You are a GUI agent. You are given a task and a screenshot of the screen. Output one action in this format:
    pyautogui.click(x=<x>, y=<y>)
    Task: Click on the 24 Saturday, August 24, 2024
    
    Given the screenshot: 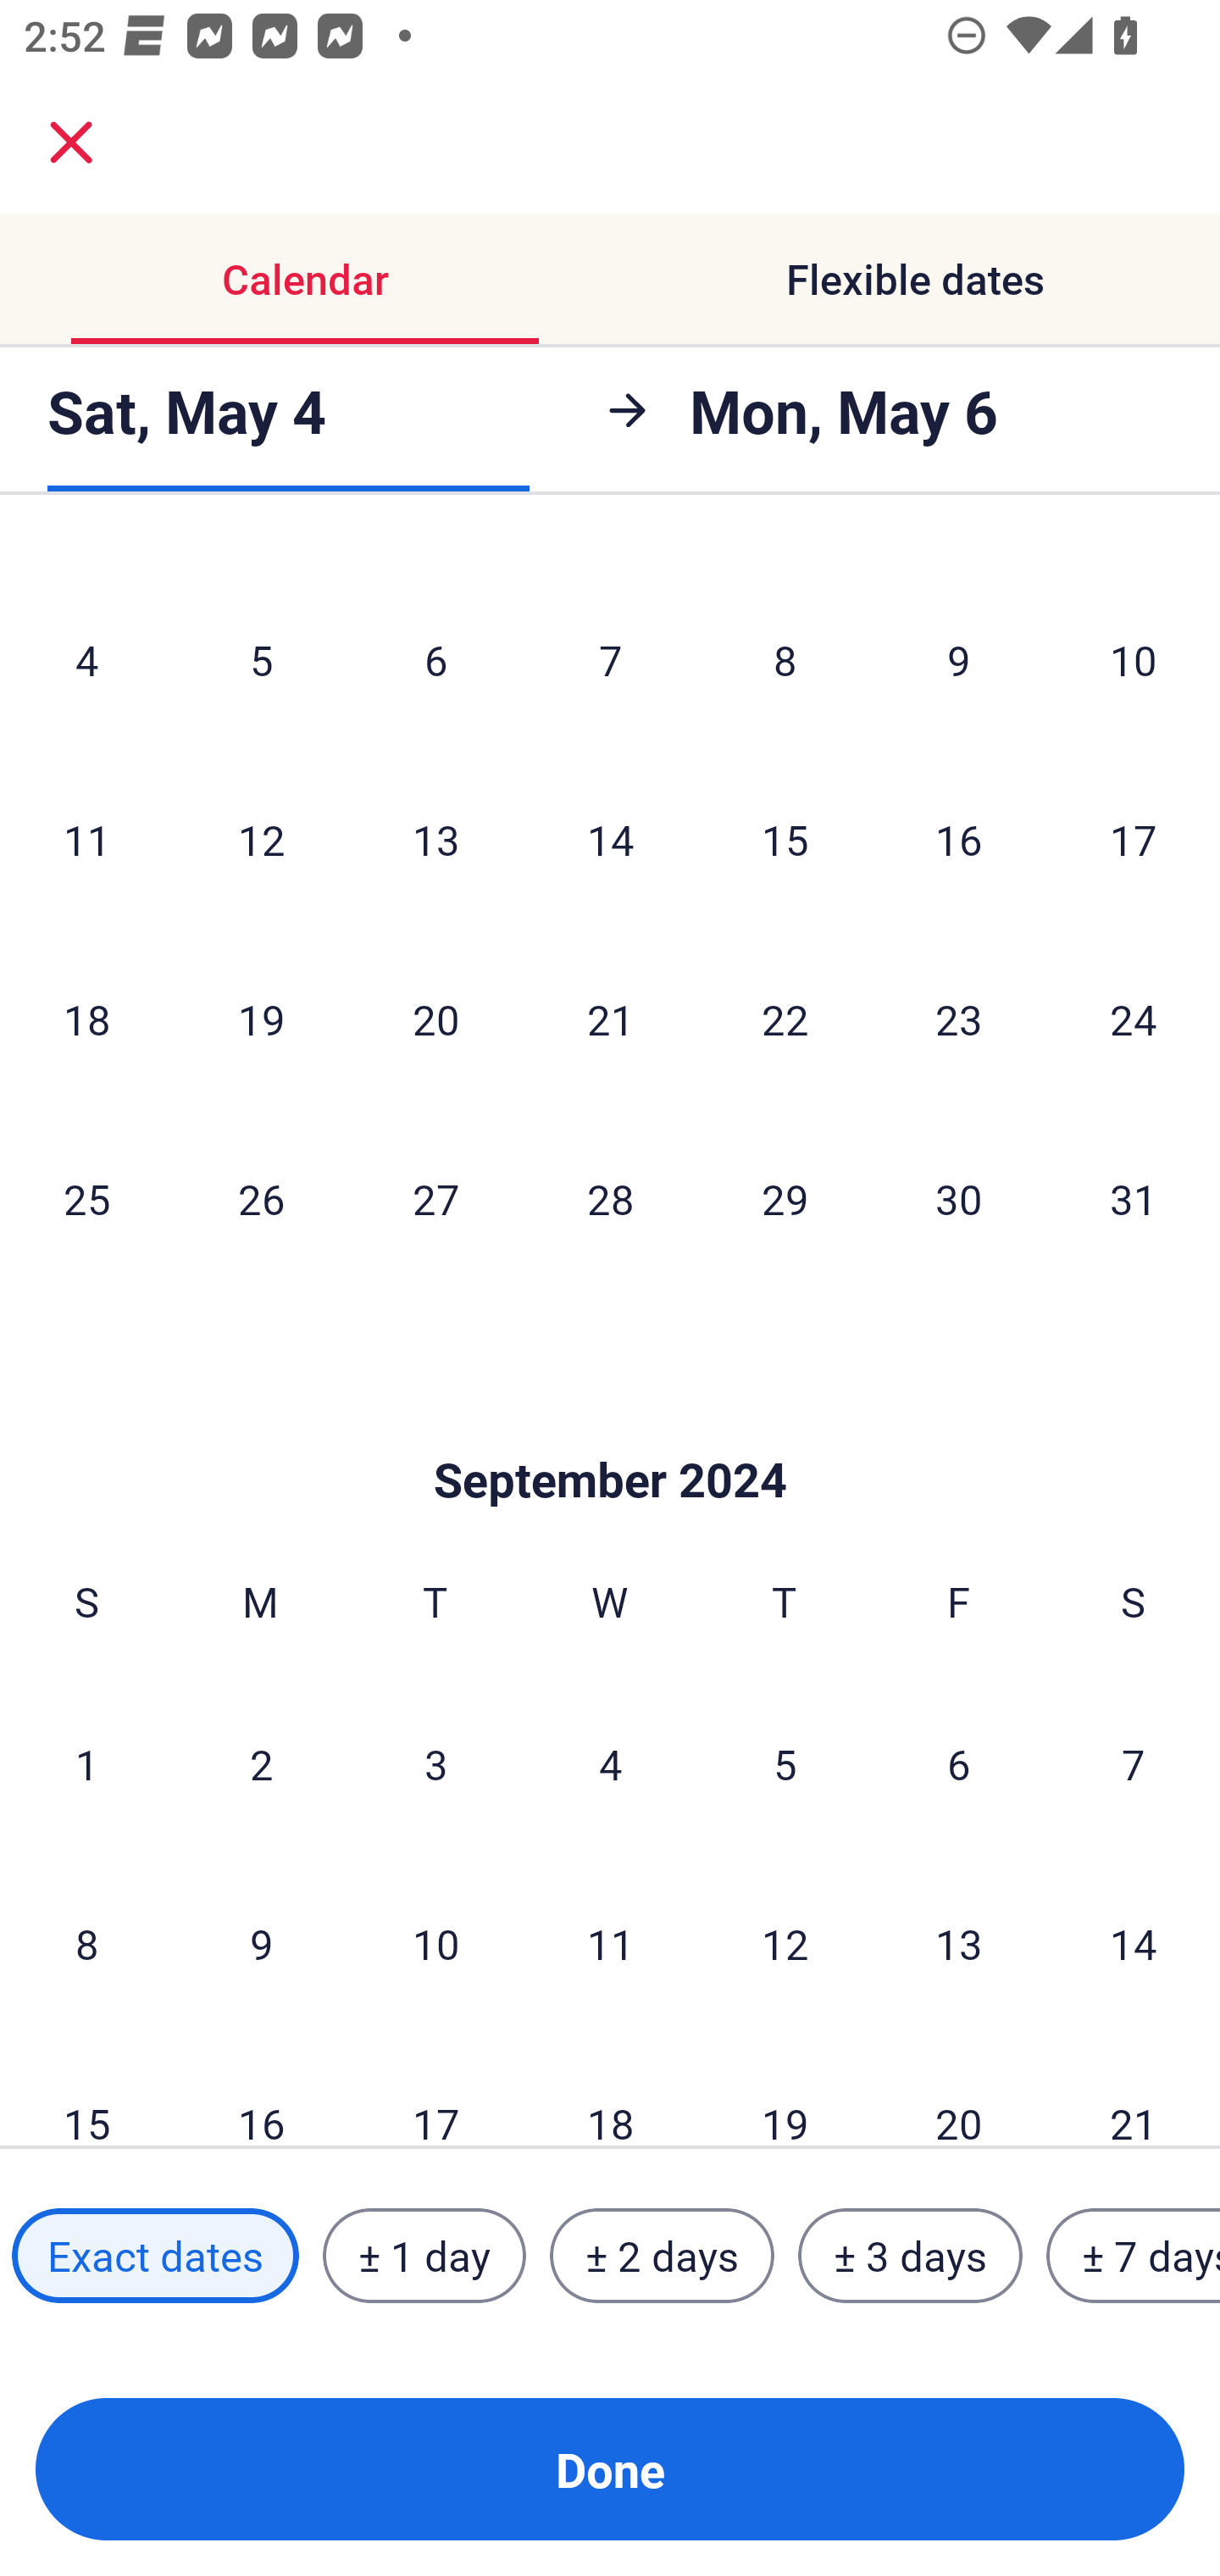 What is the action you would take?
    pyautogui.click(x=1134, y=1019)
    